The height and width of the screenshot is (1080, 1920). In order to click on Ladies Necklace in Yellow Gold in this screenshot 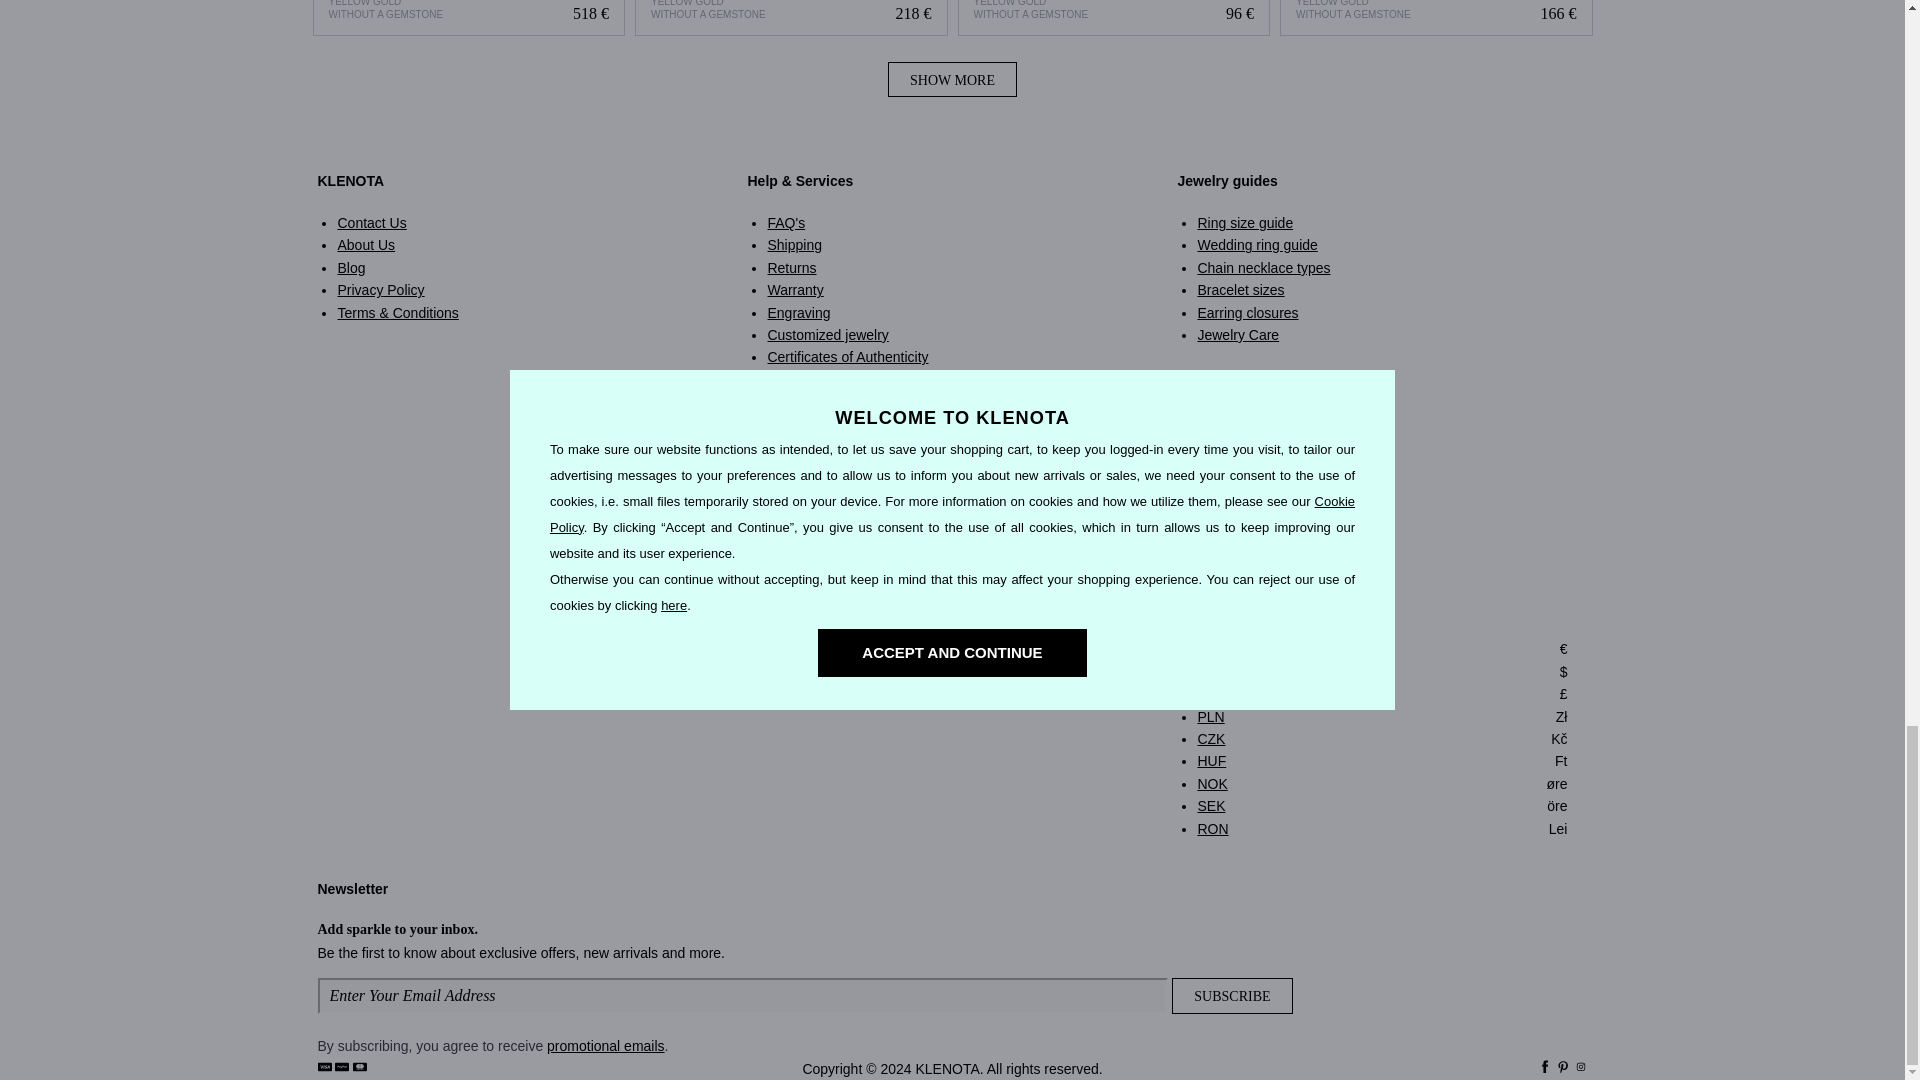, I will do `click(468, 18)`.